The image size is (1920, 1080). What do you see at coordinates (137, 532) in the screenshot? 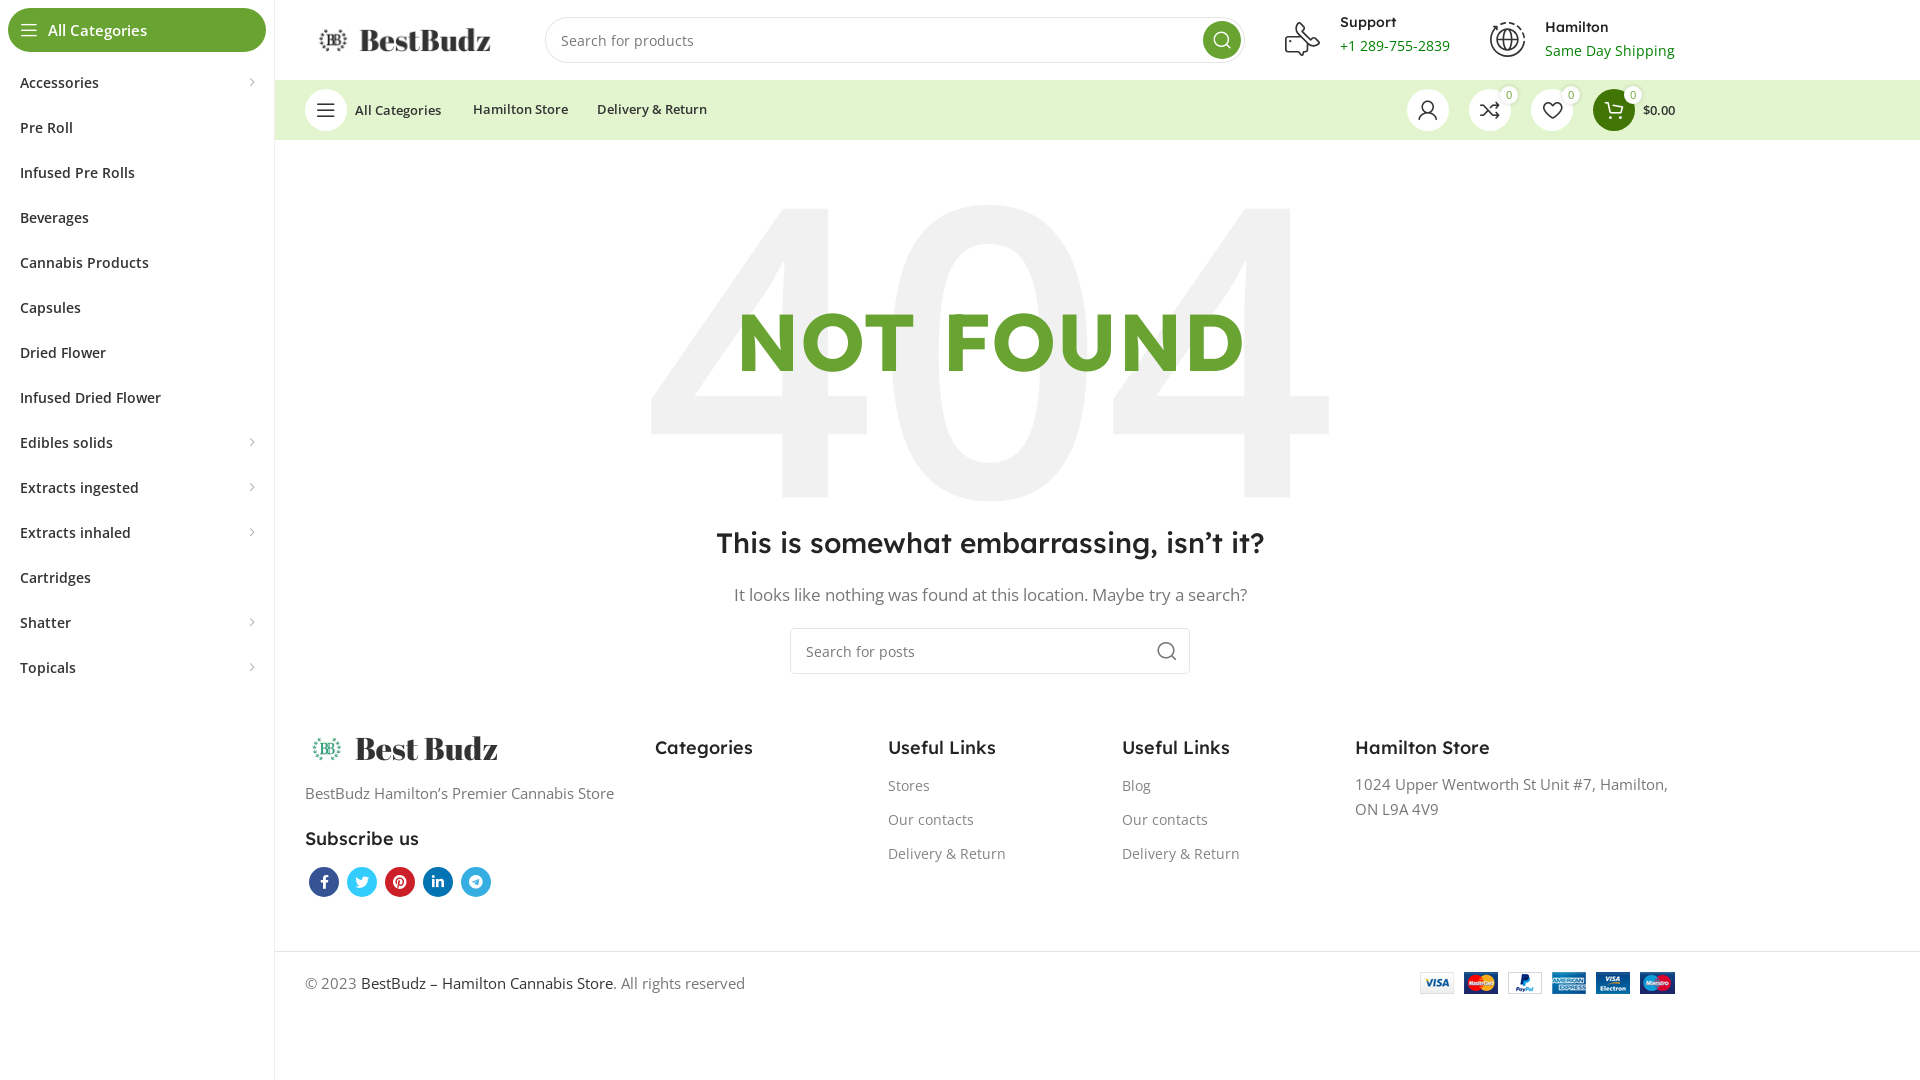
I see `Extracts inhaled` at bounding box center [137, 532].